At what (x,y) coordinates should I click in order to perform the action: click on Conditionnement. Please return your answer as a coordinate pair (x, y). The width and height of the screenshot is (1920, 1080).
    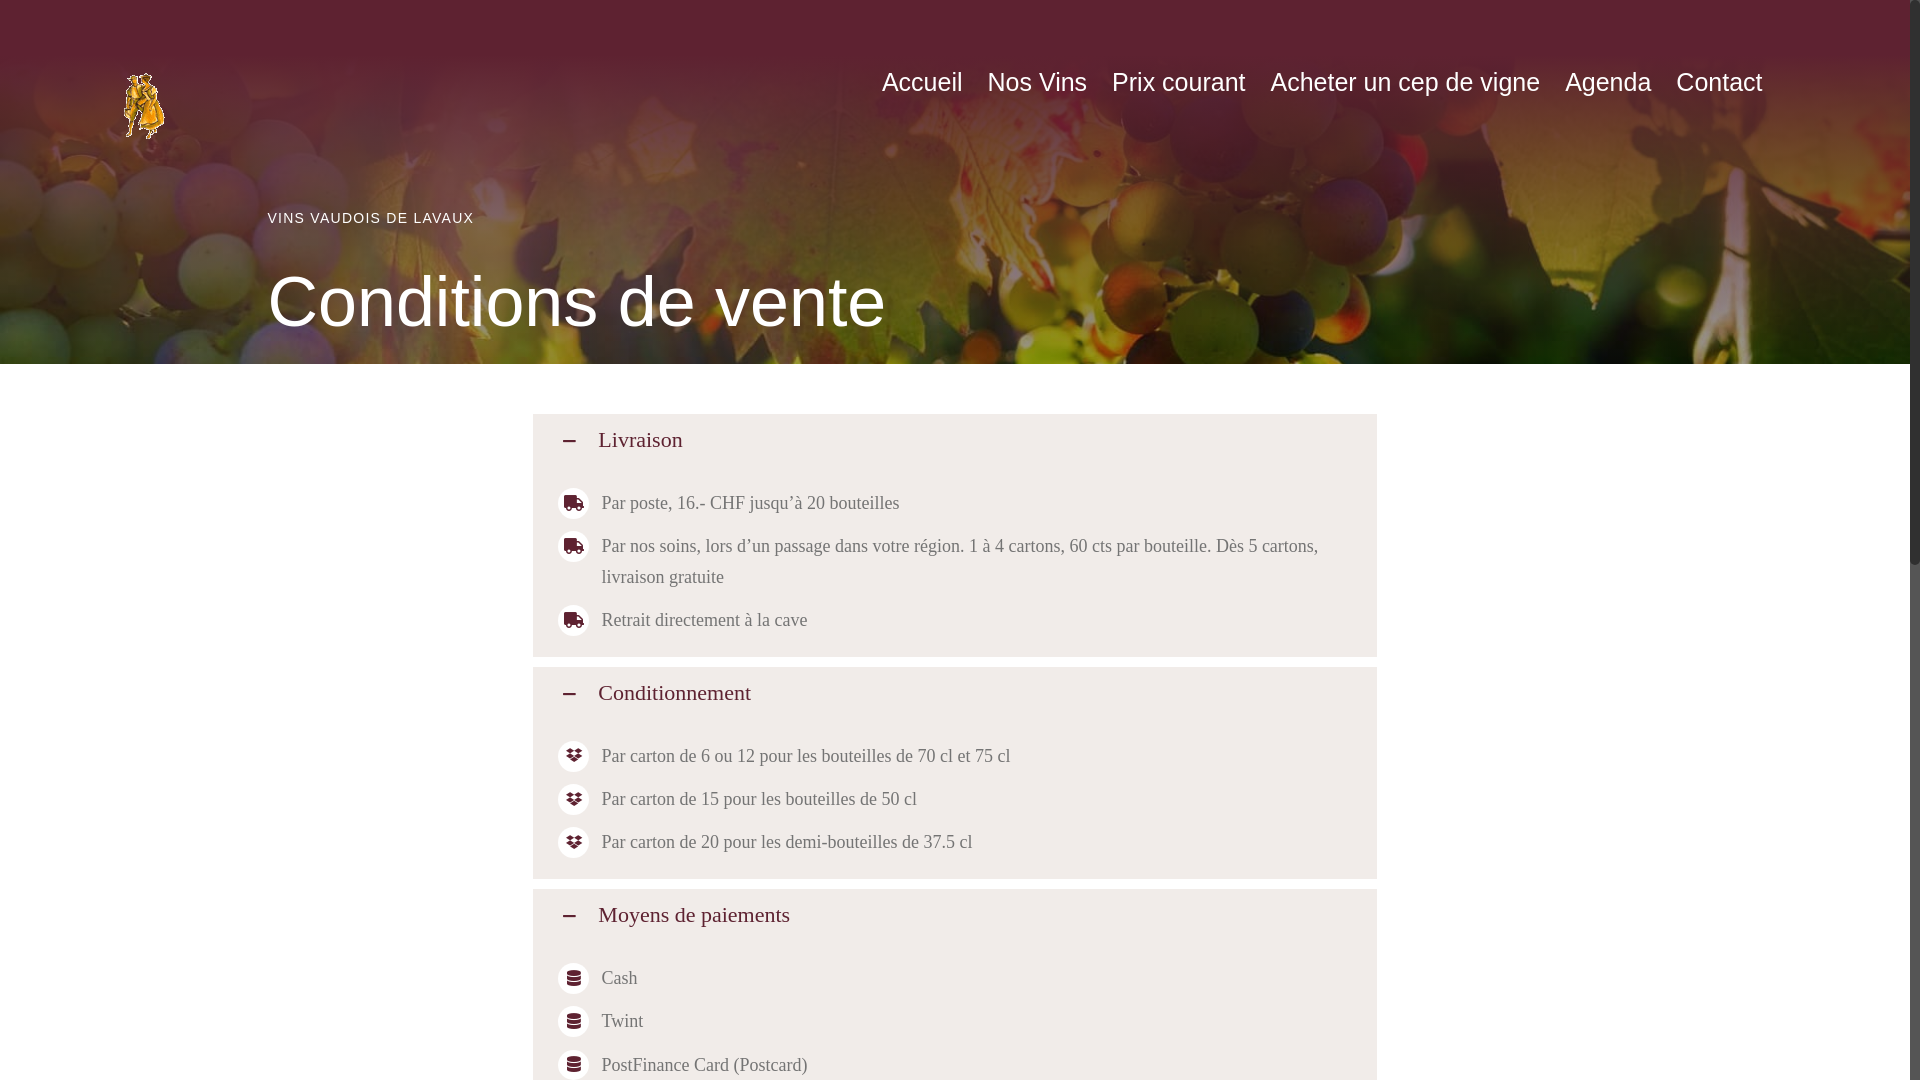
    Looking at the image, I should click on (954, 694).